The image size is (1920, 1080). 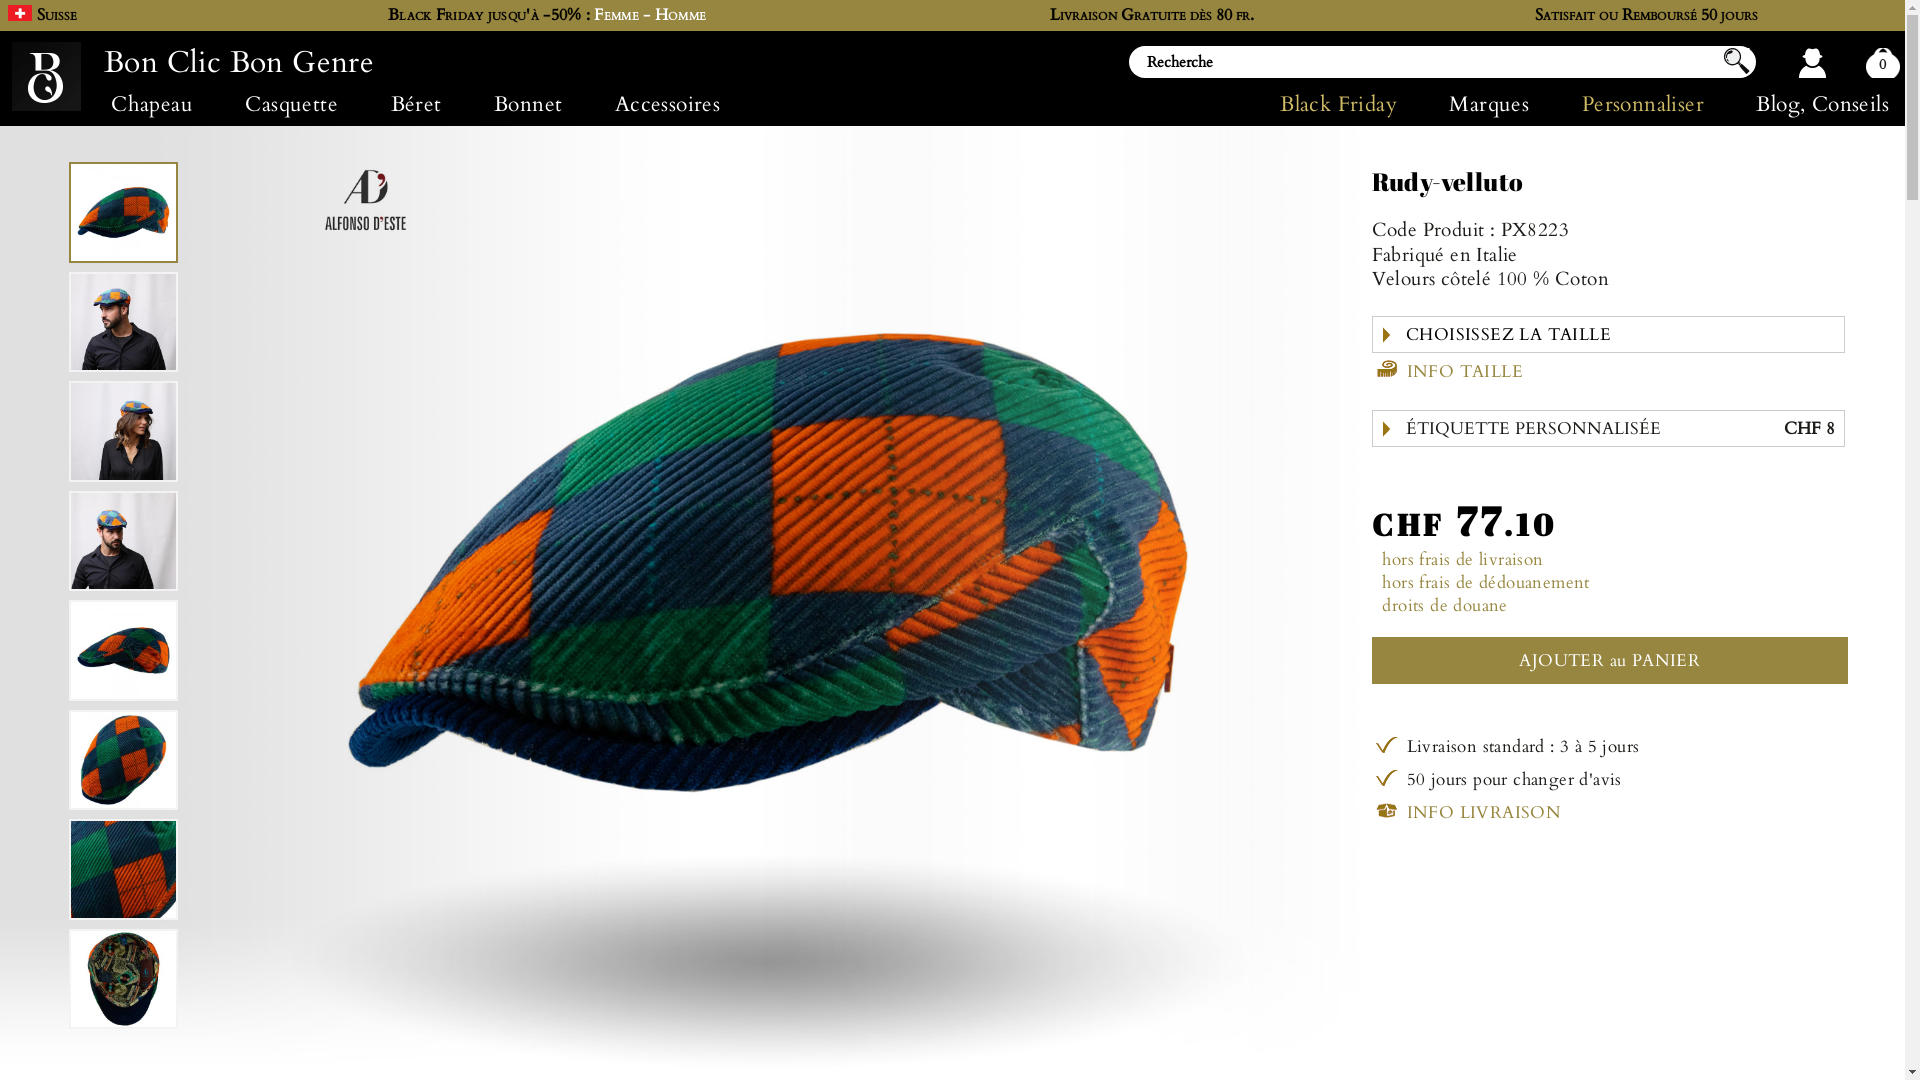 I want to click on Bonnet, so click(x=528, y=104).